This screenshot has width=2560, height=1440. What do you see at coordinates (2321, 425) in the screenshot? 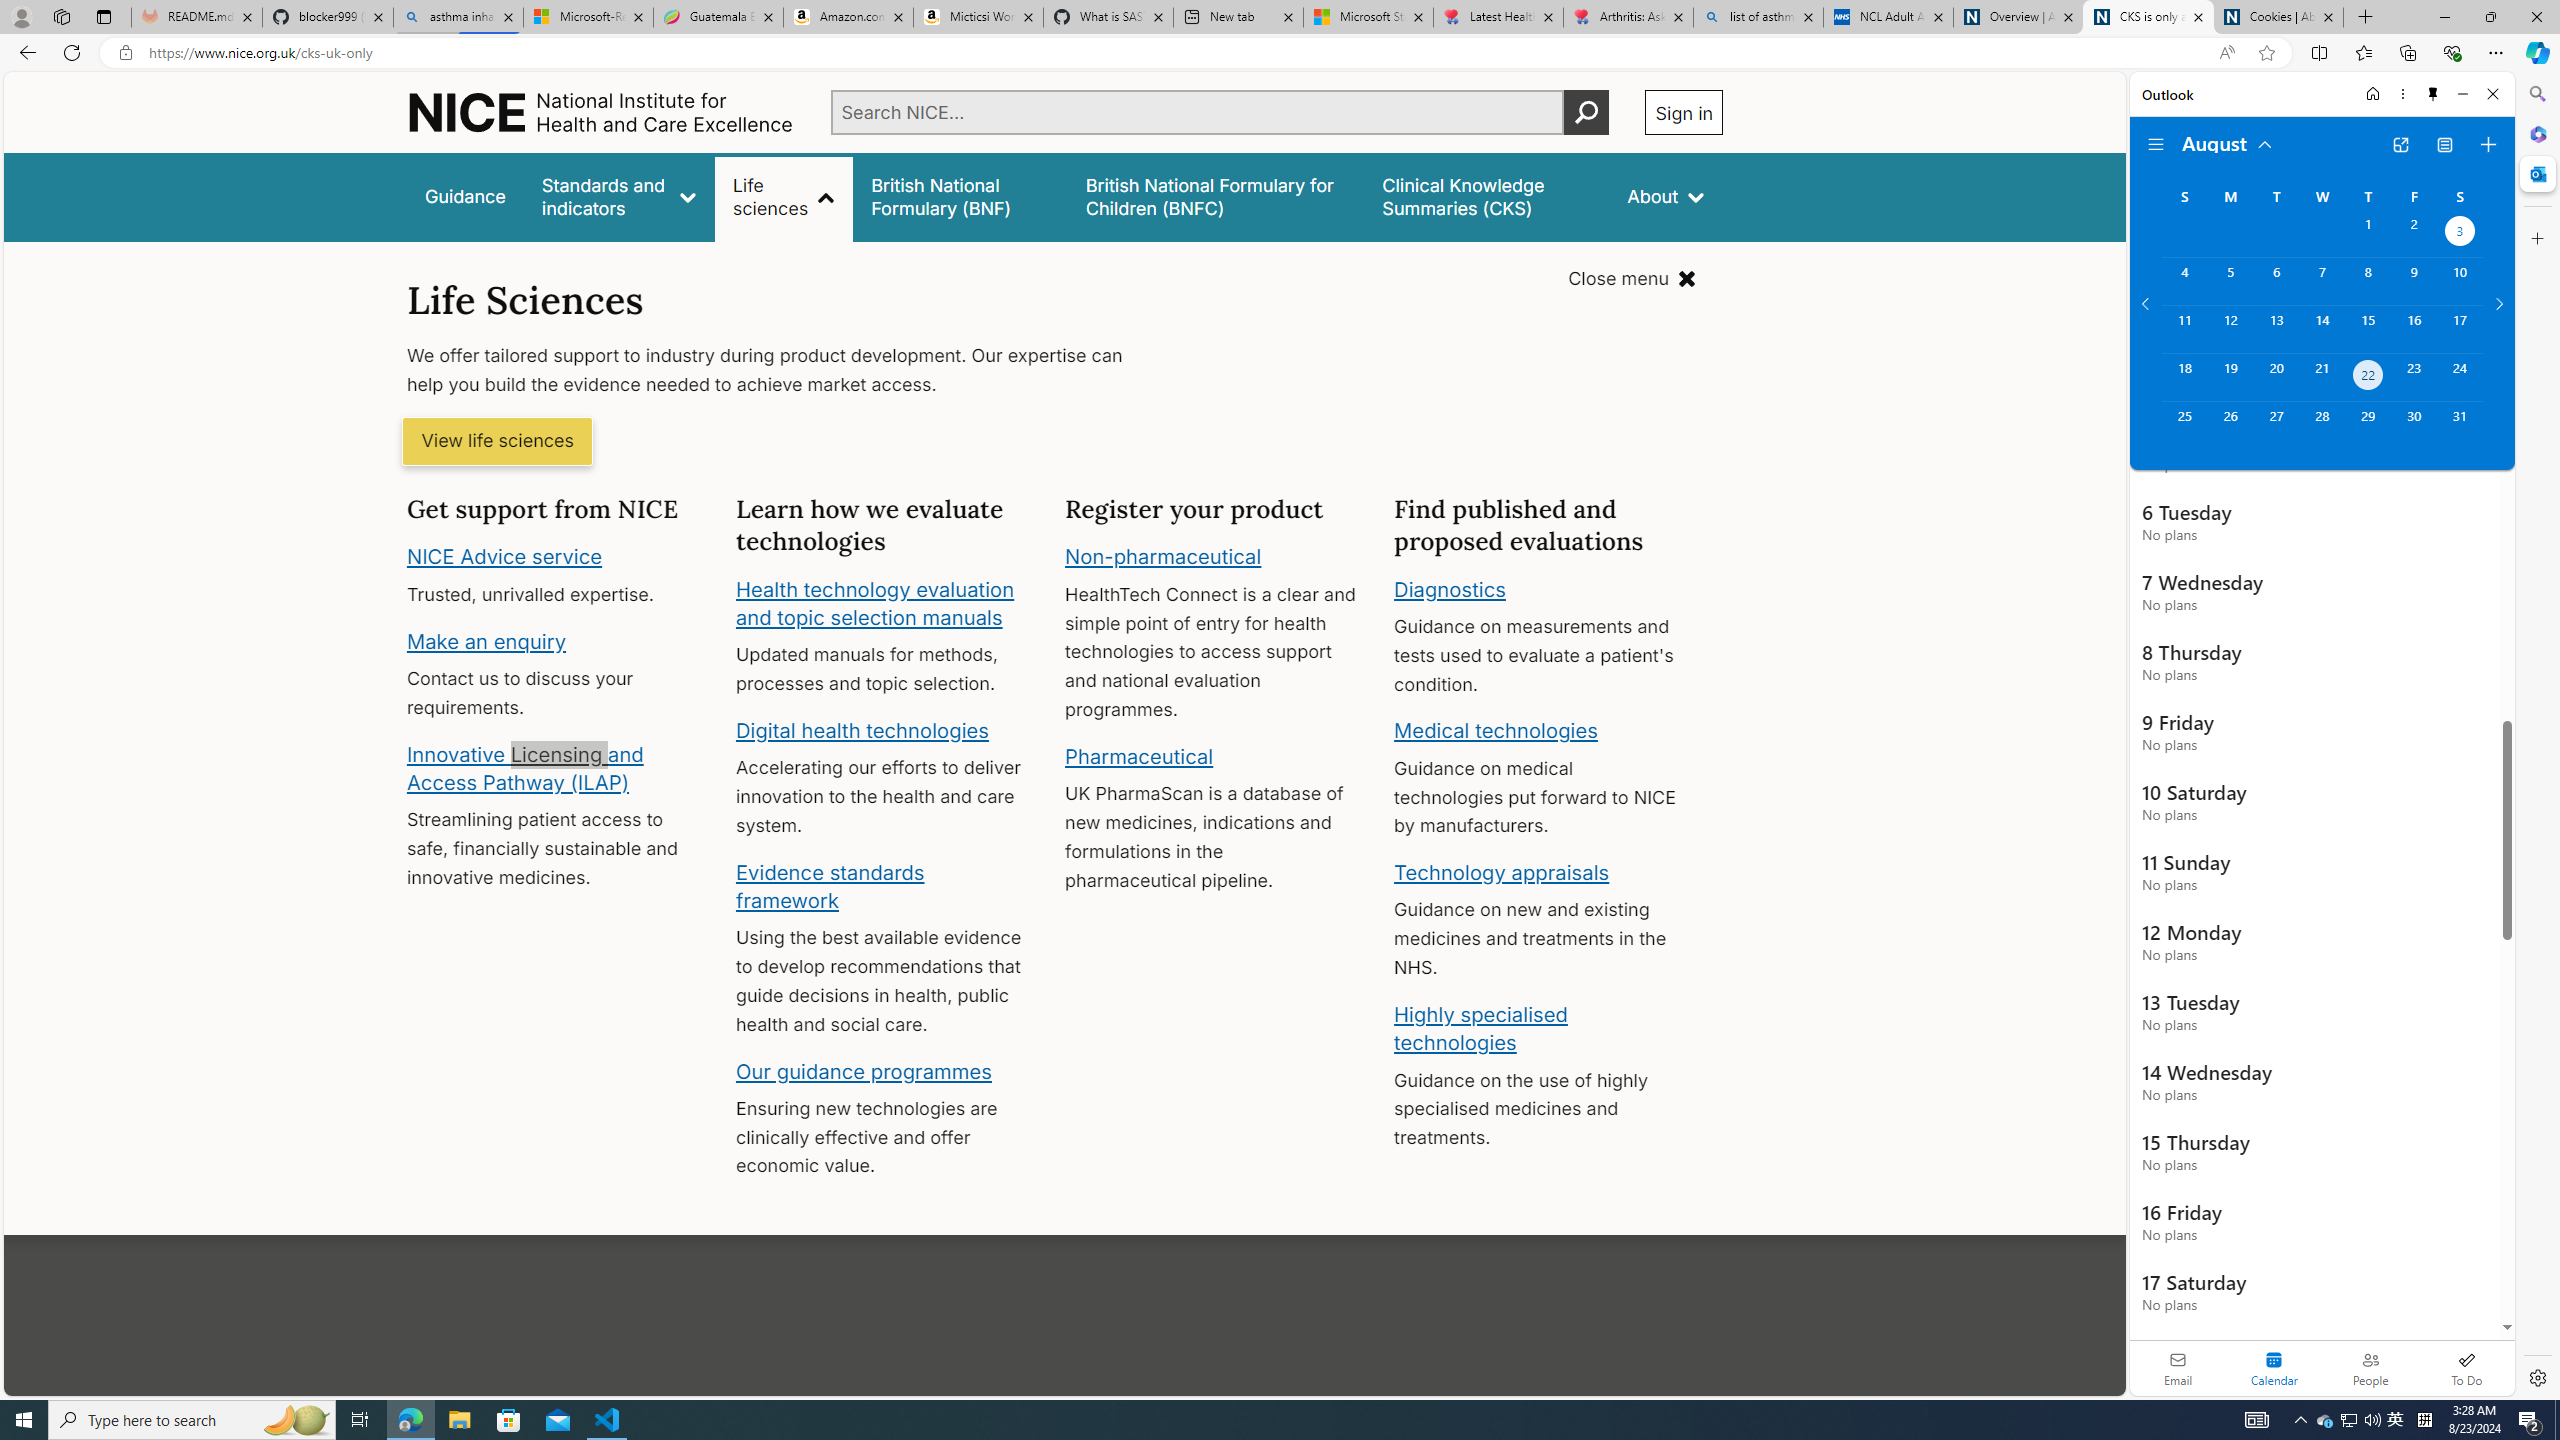
I see `Wednesday, August 28, 2024. ` at bounding box center [2321, 425].